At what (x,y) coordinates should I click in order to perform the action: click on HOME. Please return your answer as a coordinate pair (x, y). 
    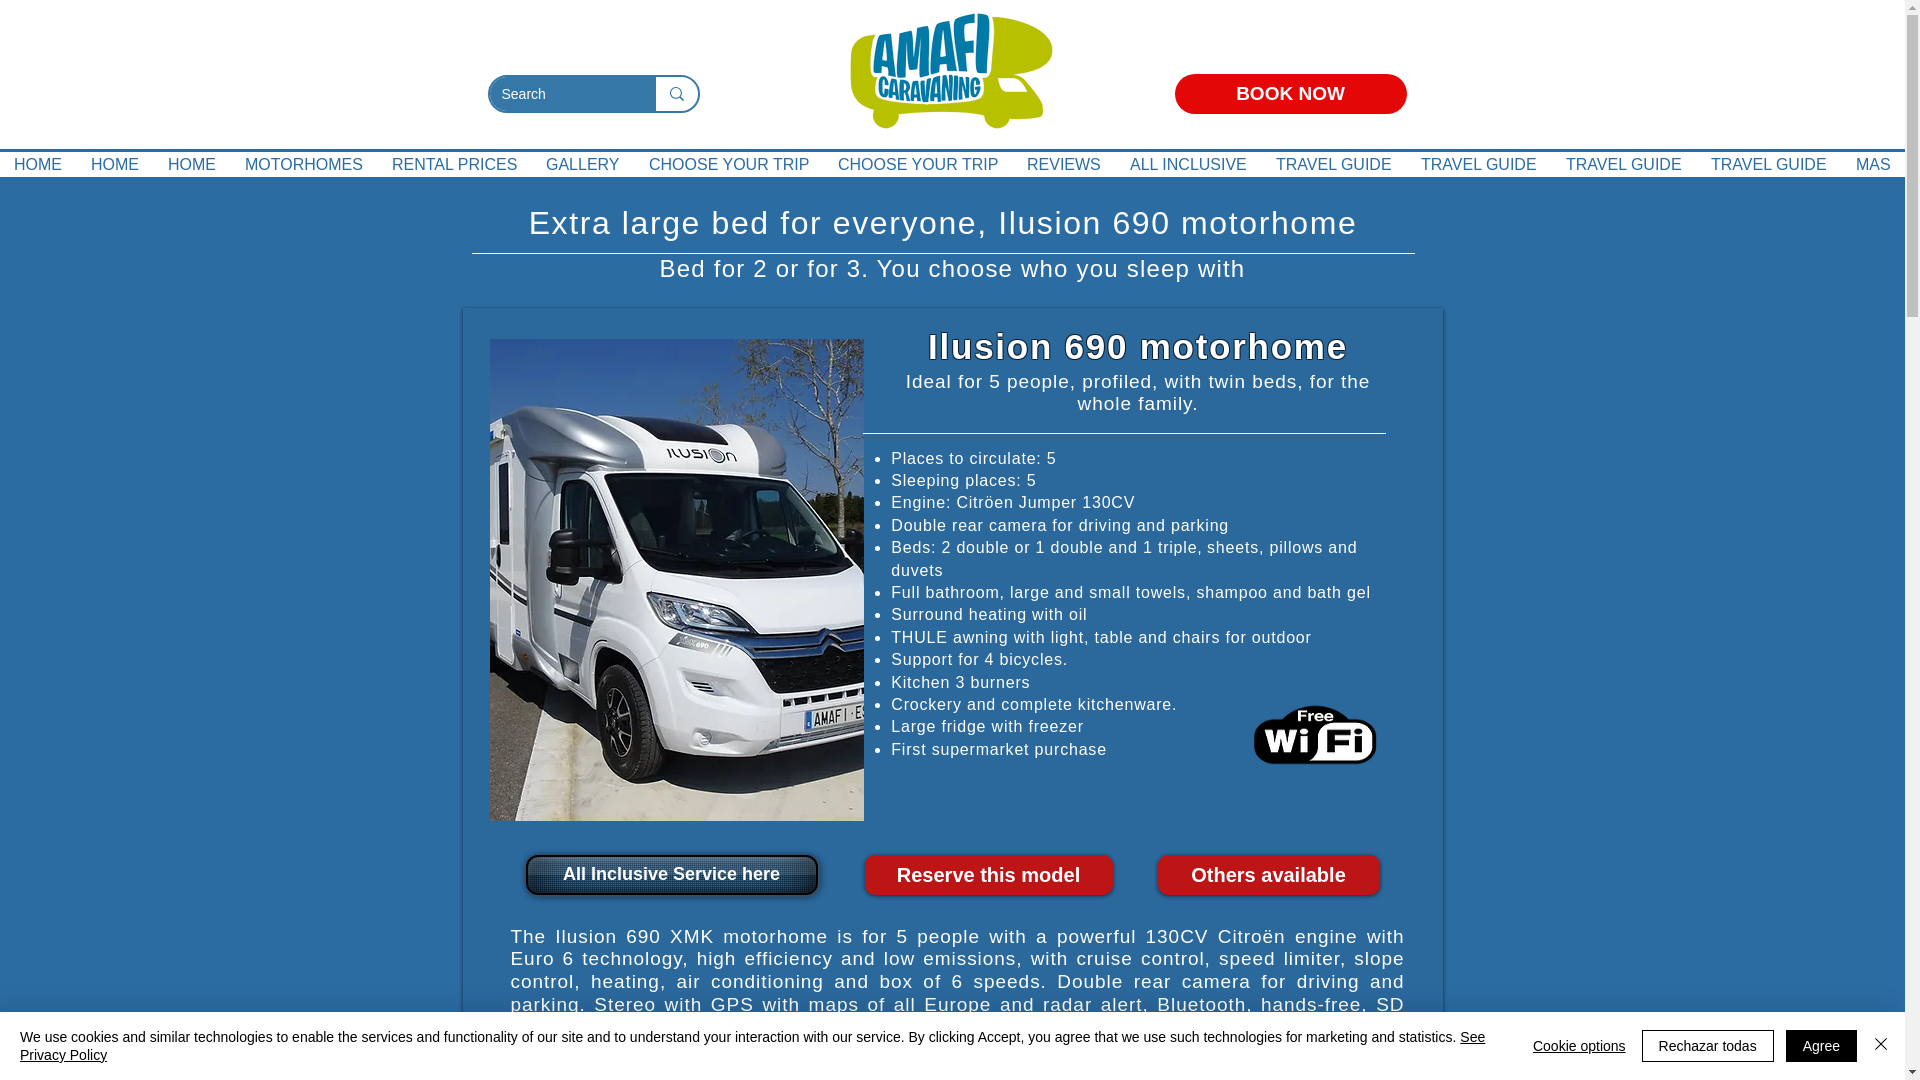
    Looking at the image, I should click on (114, 164).